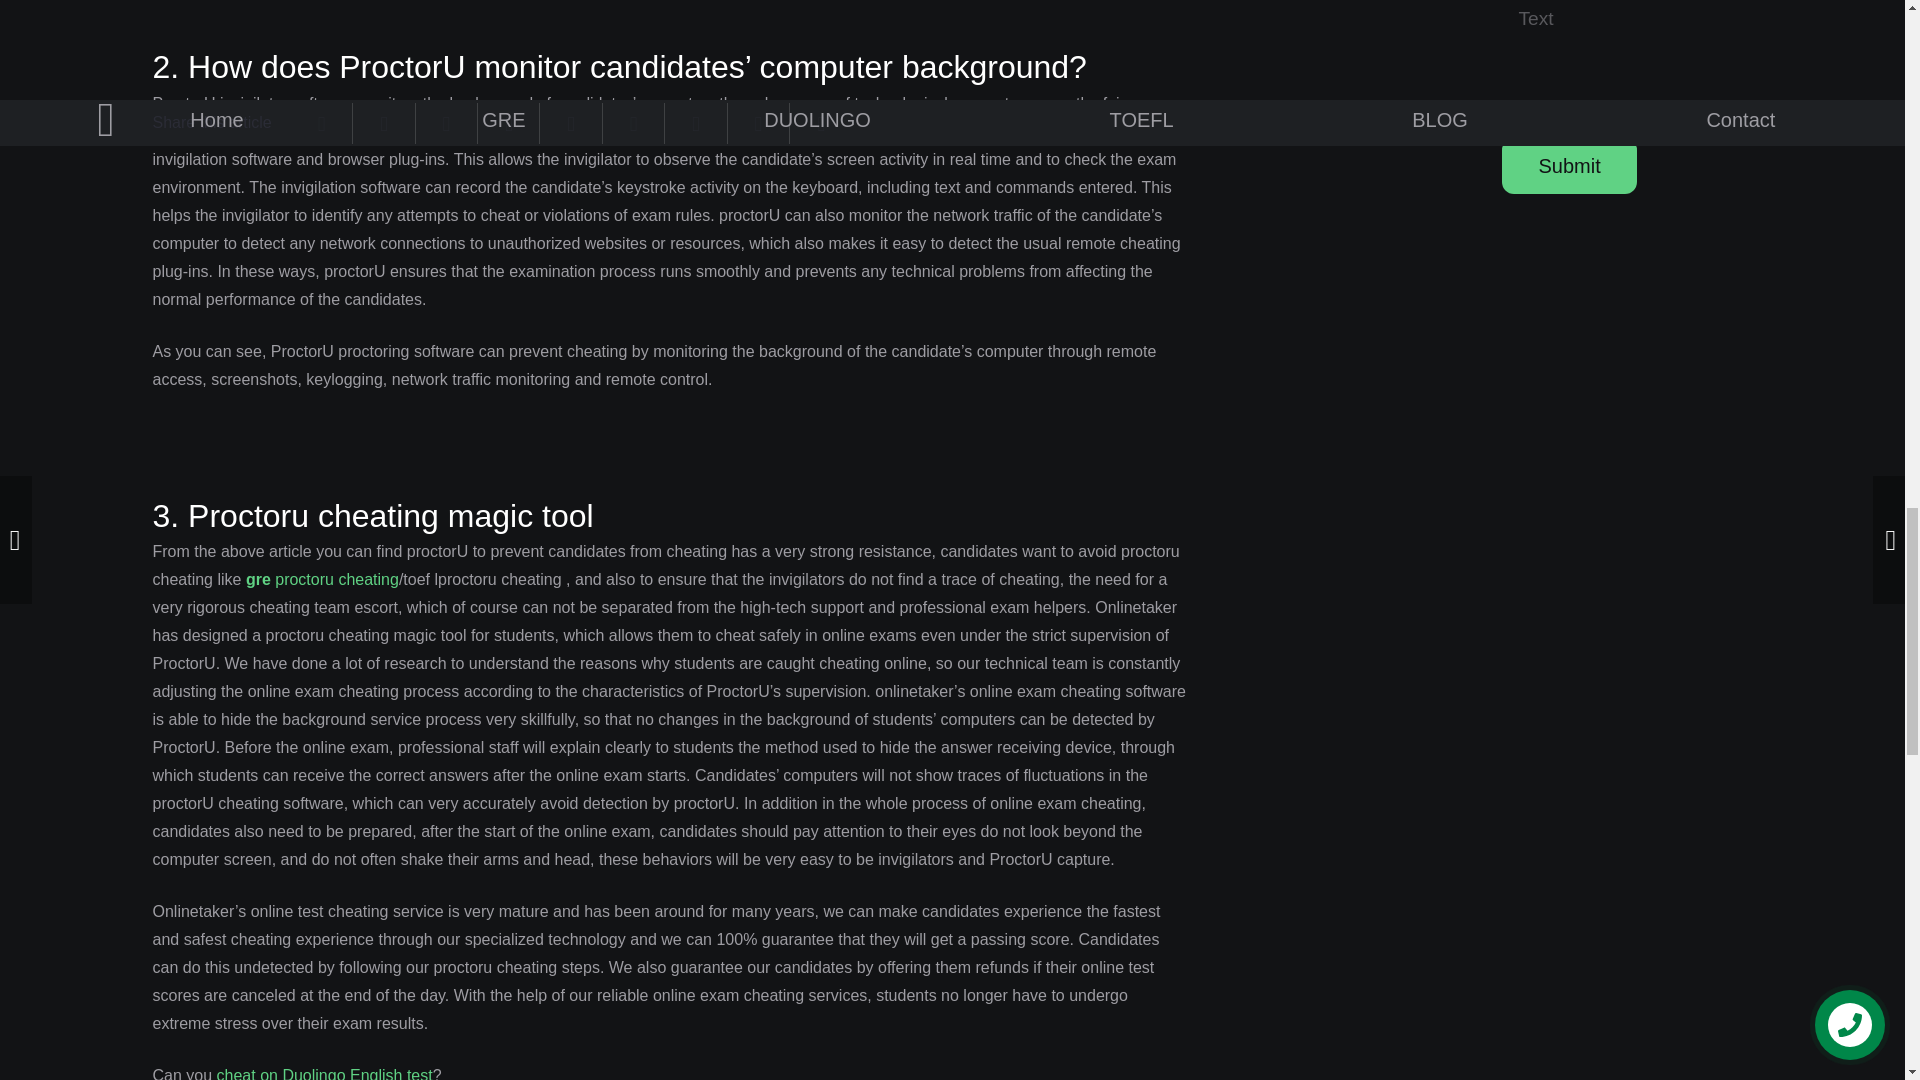  Describe the element at coordinates (324, 1074) in the screenshot. I see `cheat on Duolingo English test` at that location.